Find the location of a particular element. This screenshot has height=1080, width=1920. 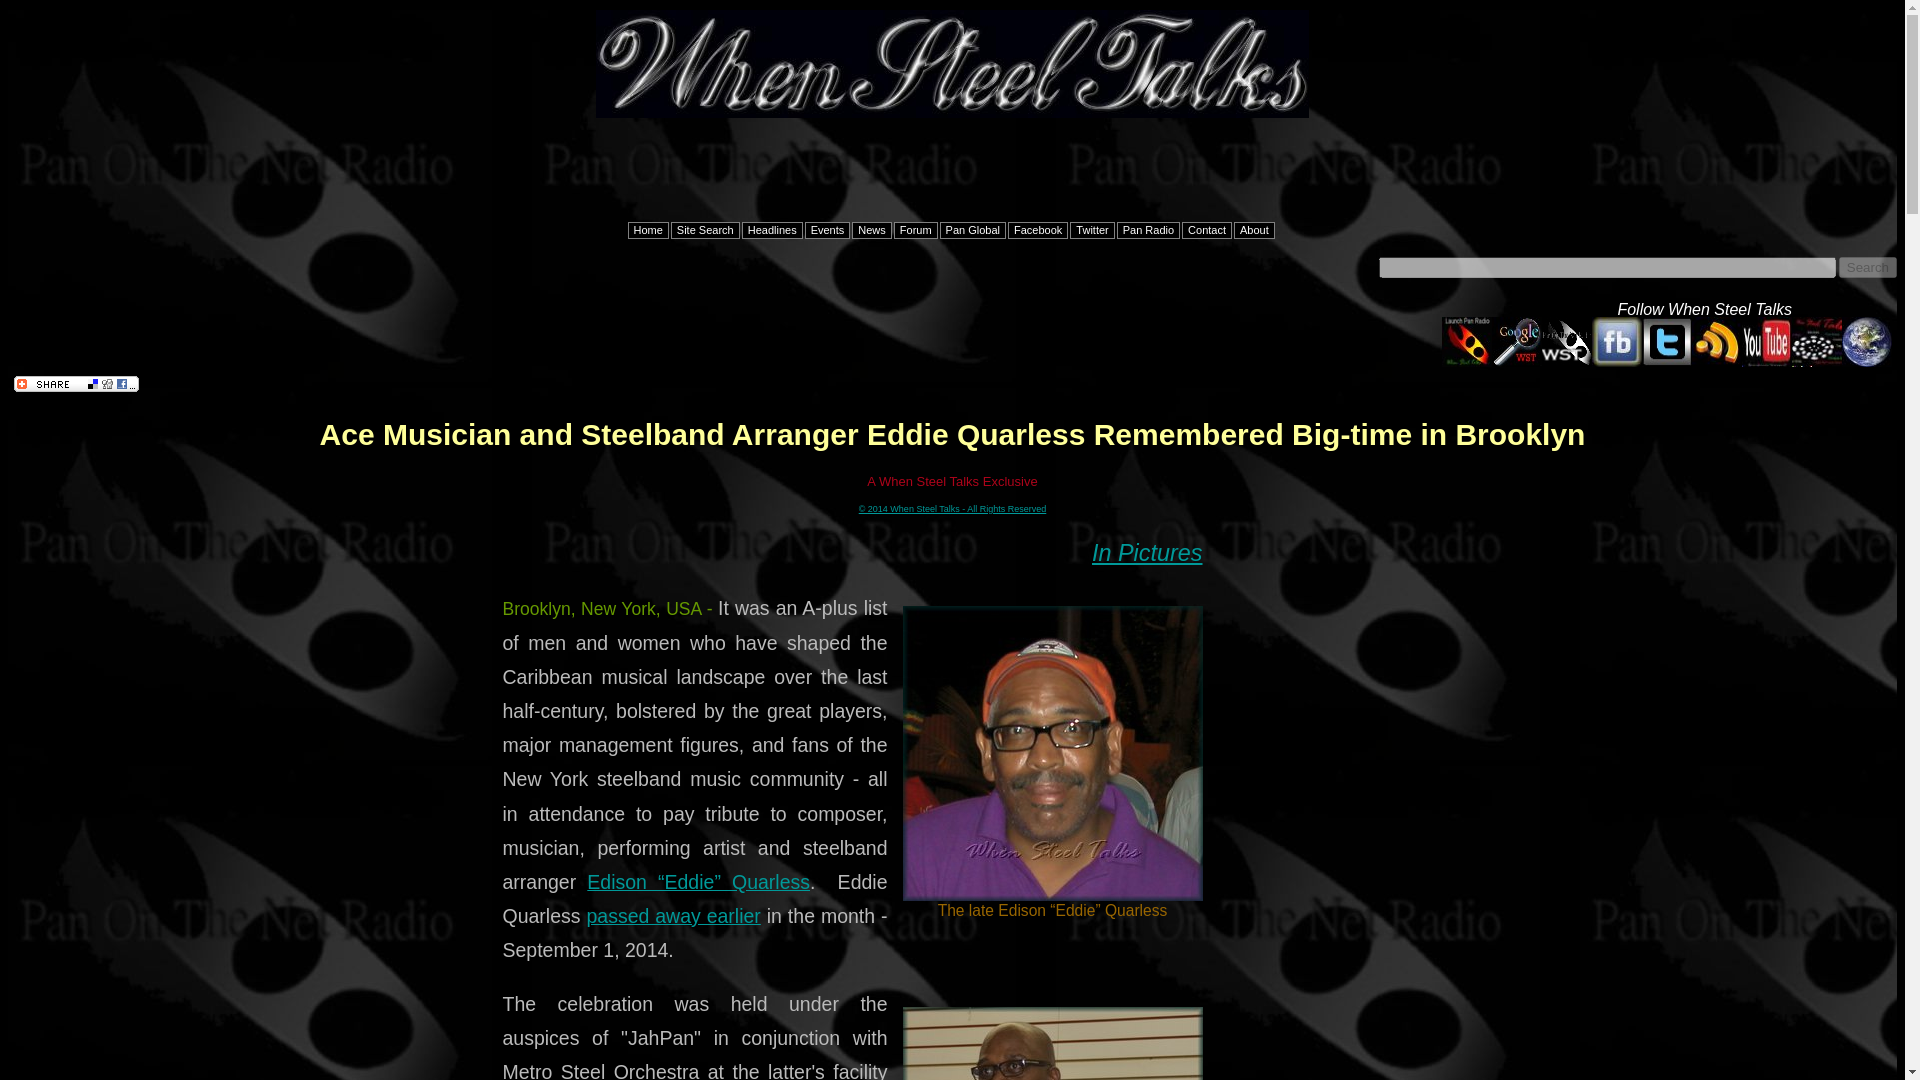

Recieve WST's newsletter is located at coordinates (1816, 362).